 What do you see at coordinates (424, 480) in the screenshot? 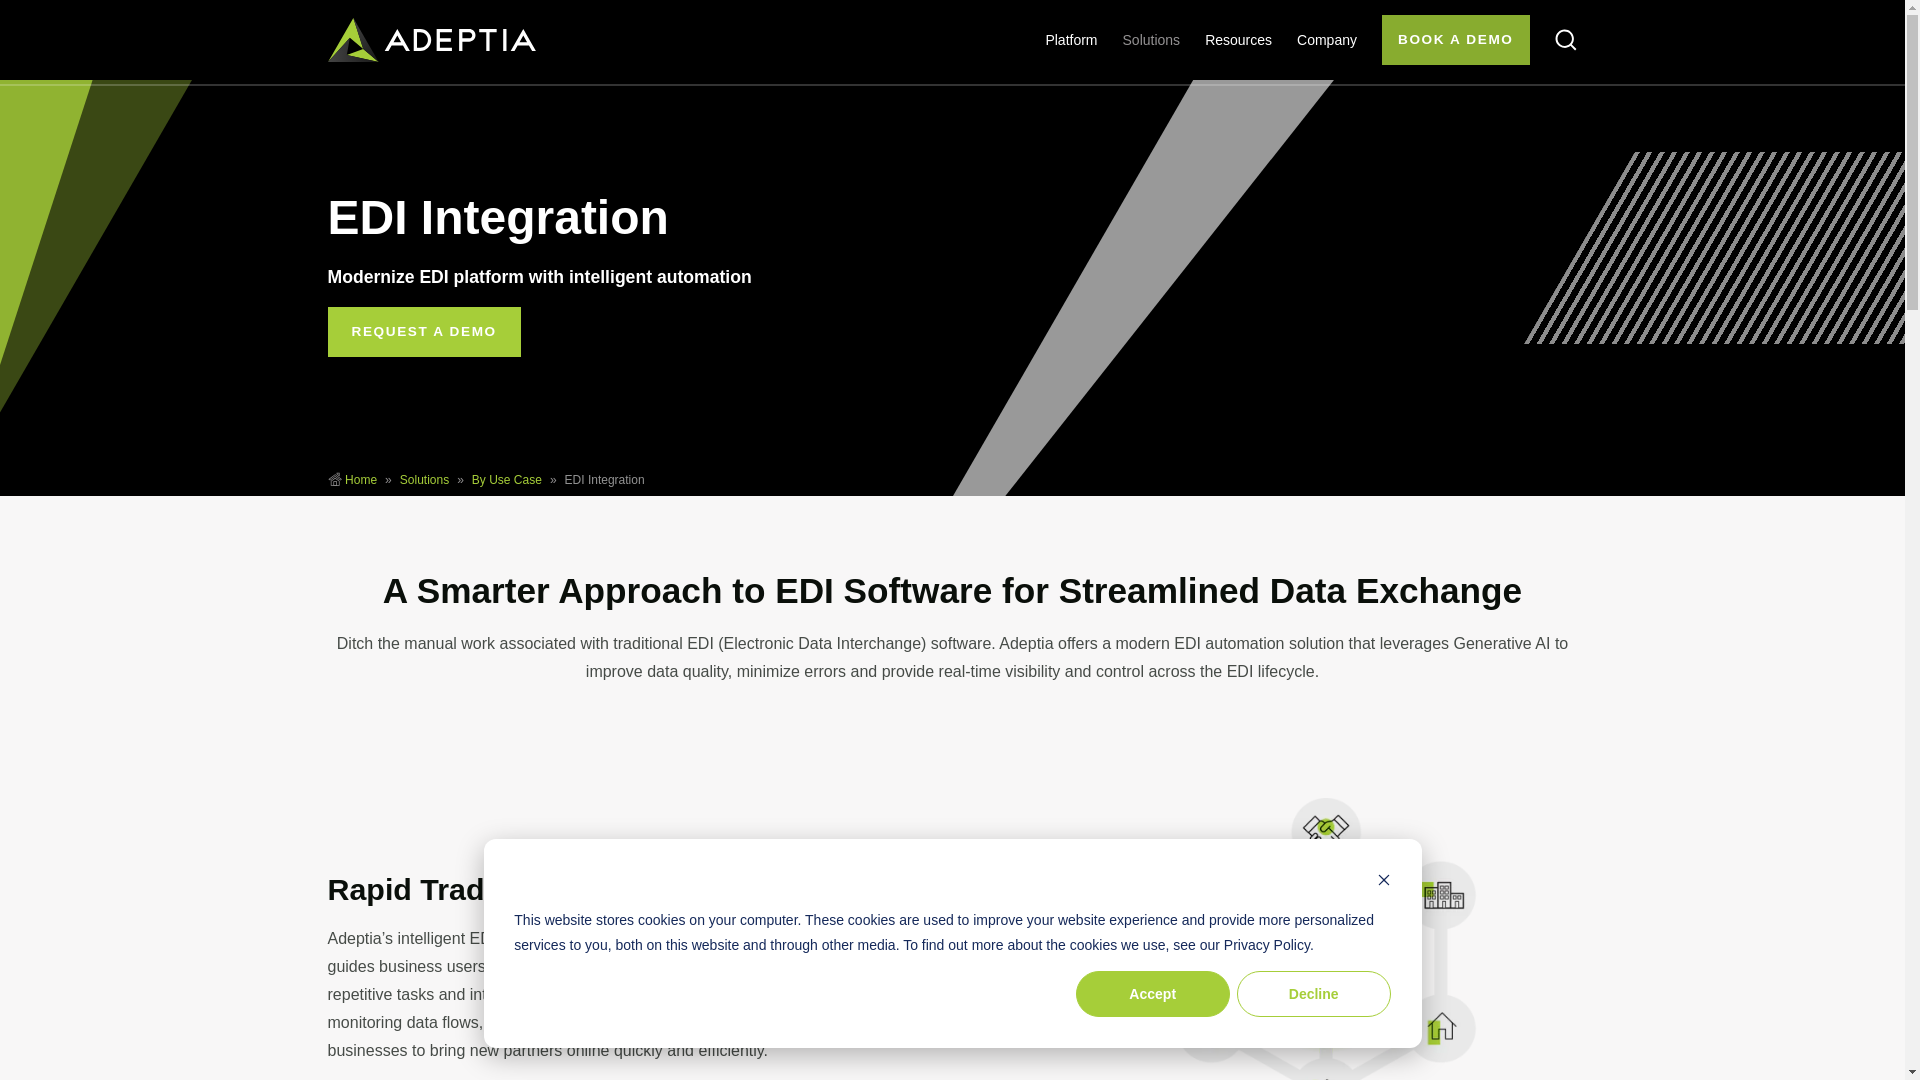
I see `Solutions` at bounding box center [424, 480].